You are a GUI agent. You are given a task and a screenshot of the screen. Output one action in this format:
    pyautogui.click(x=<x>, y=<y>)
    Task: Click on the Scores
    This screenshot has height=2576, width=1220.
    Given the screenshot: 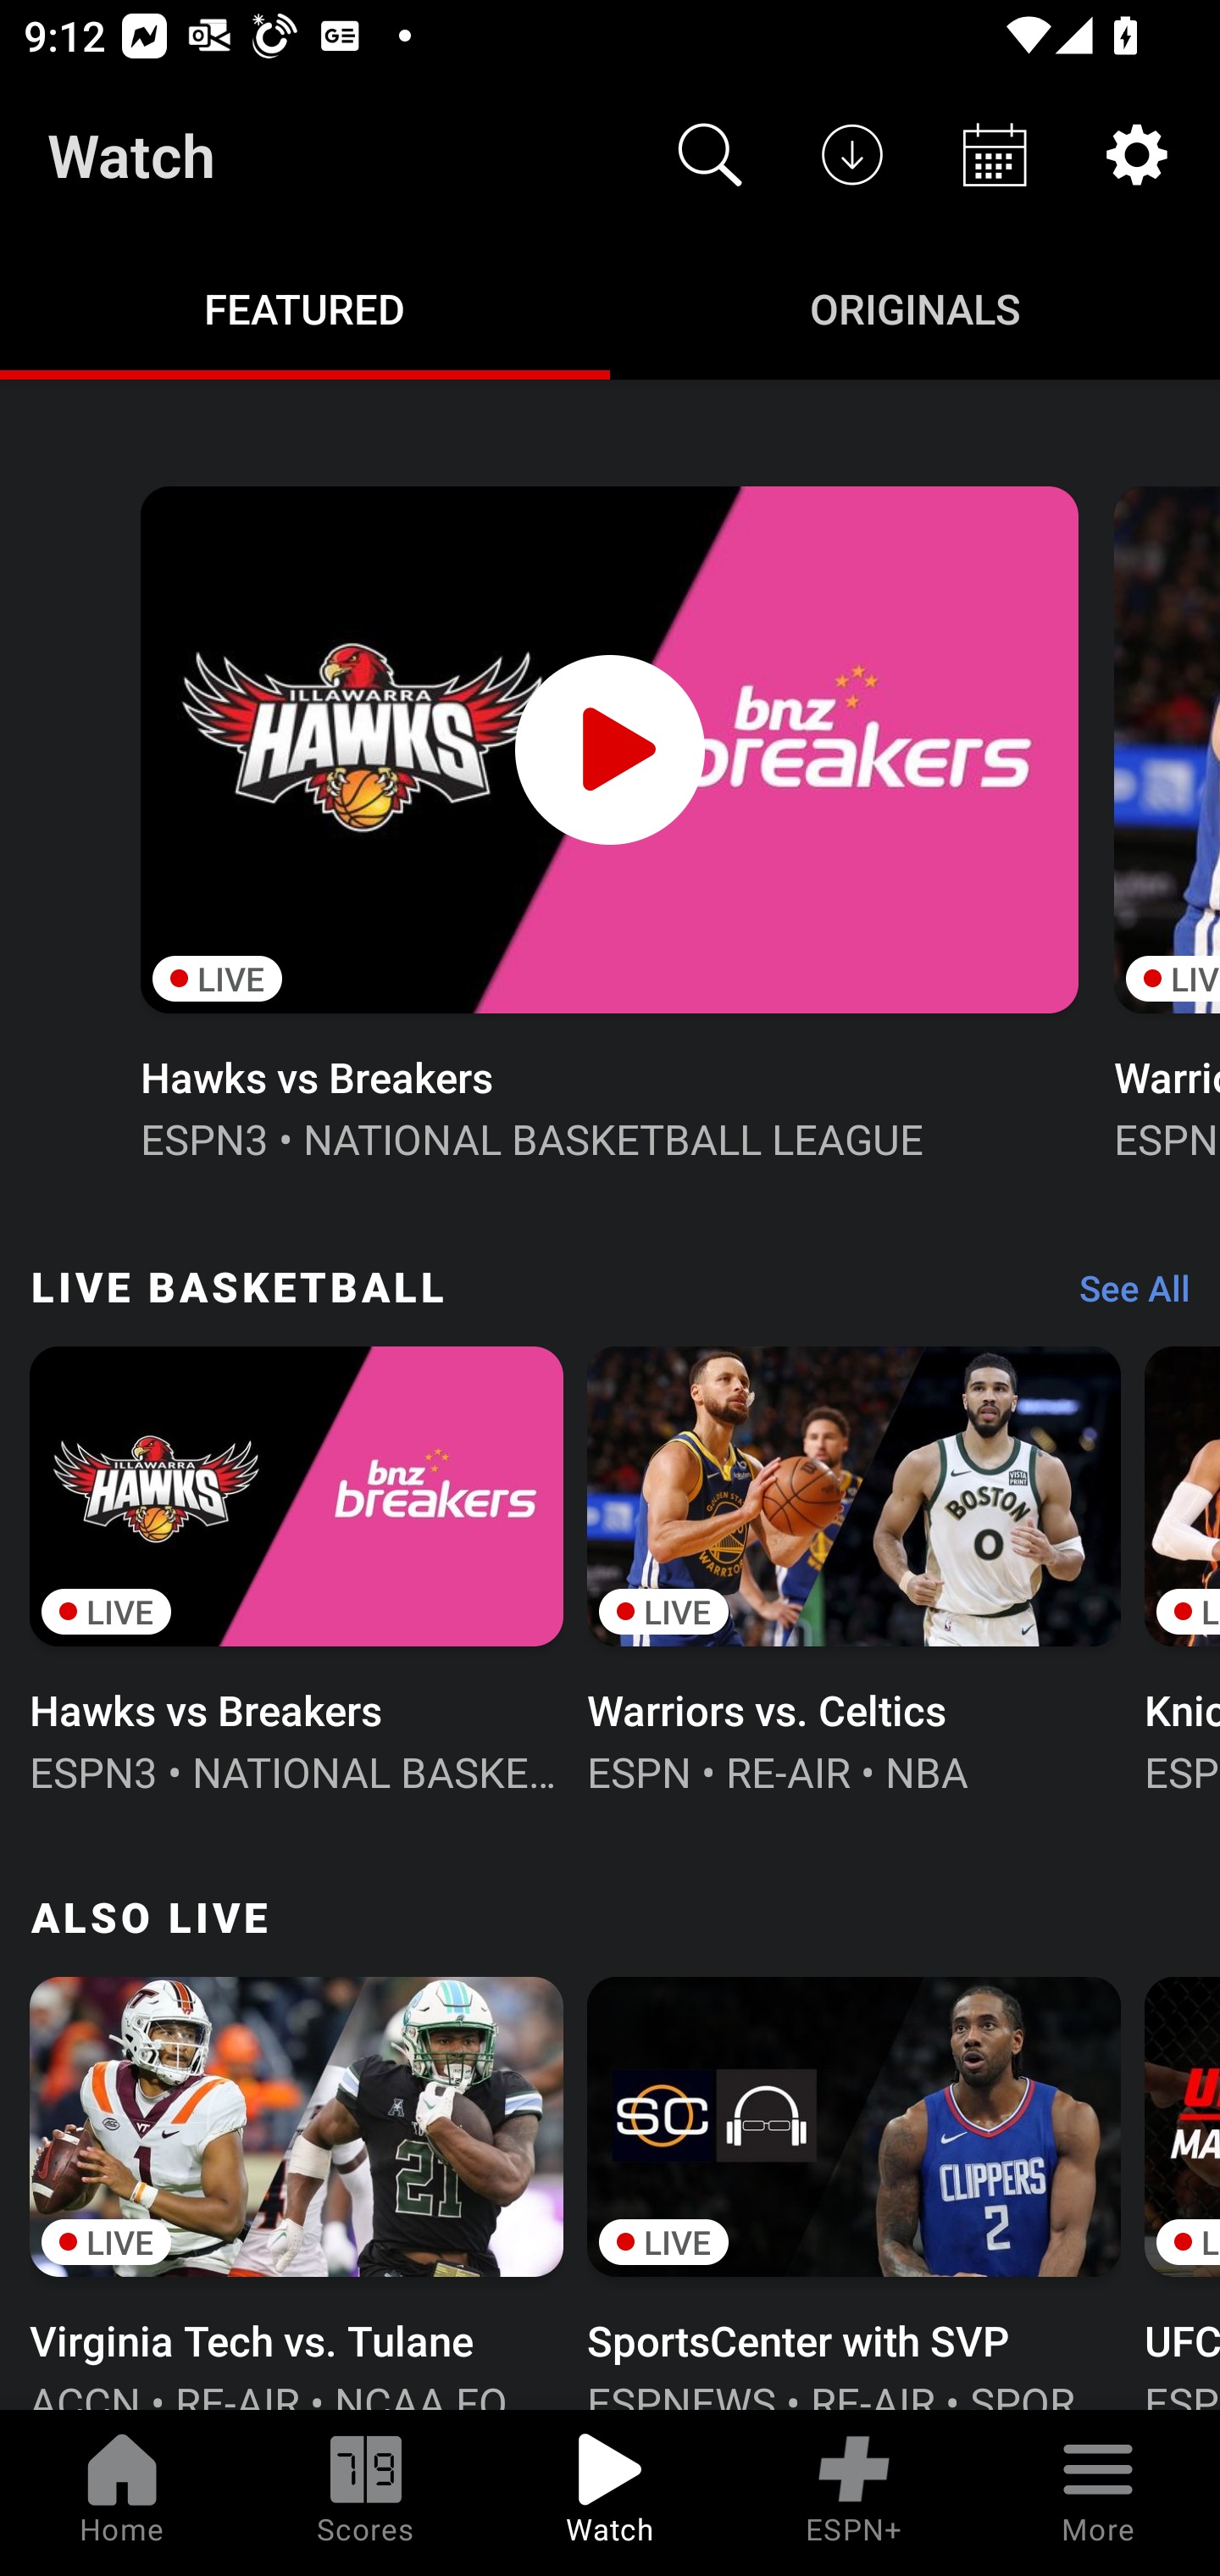 What is the action you would take?
    pyautogui.click(x=366, y=2493)
    